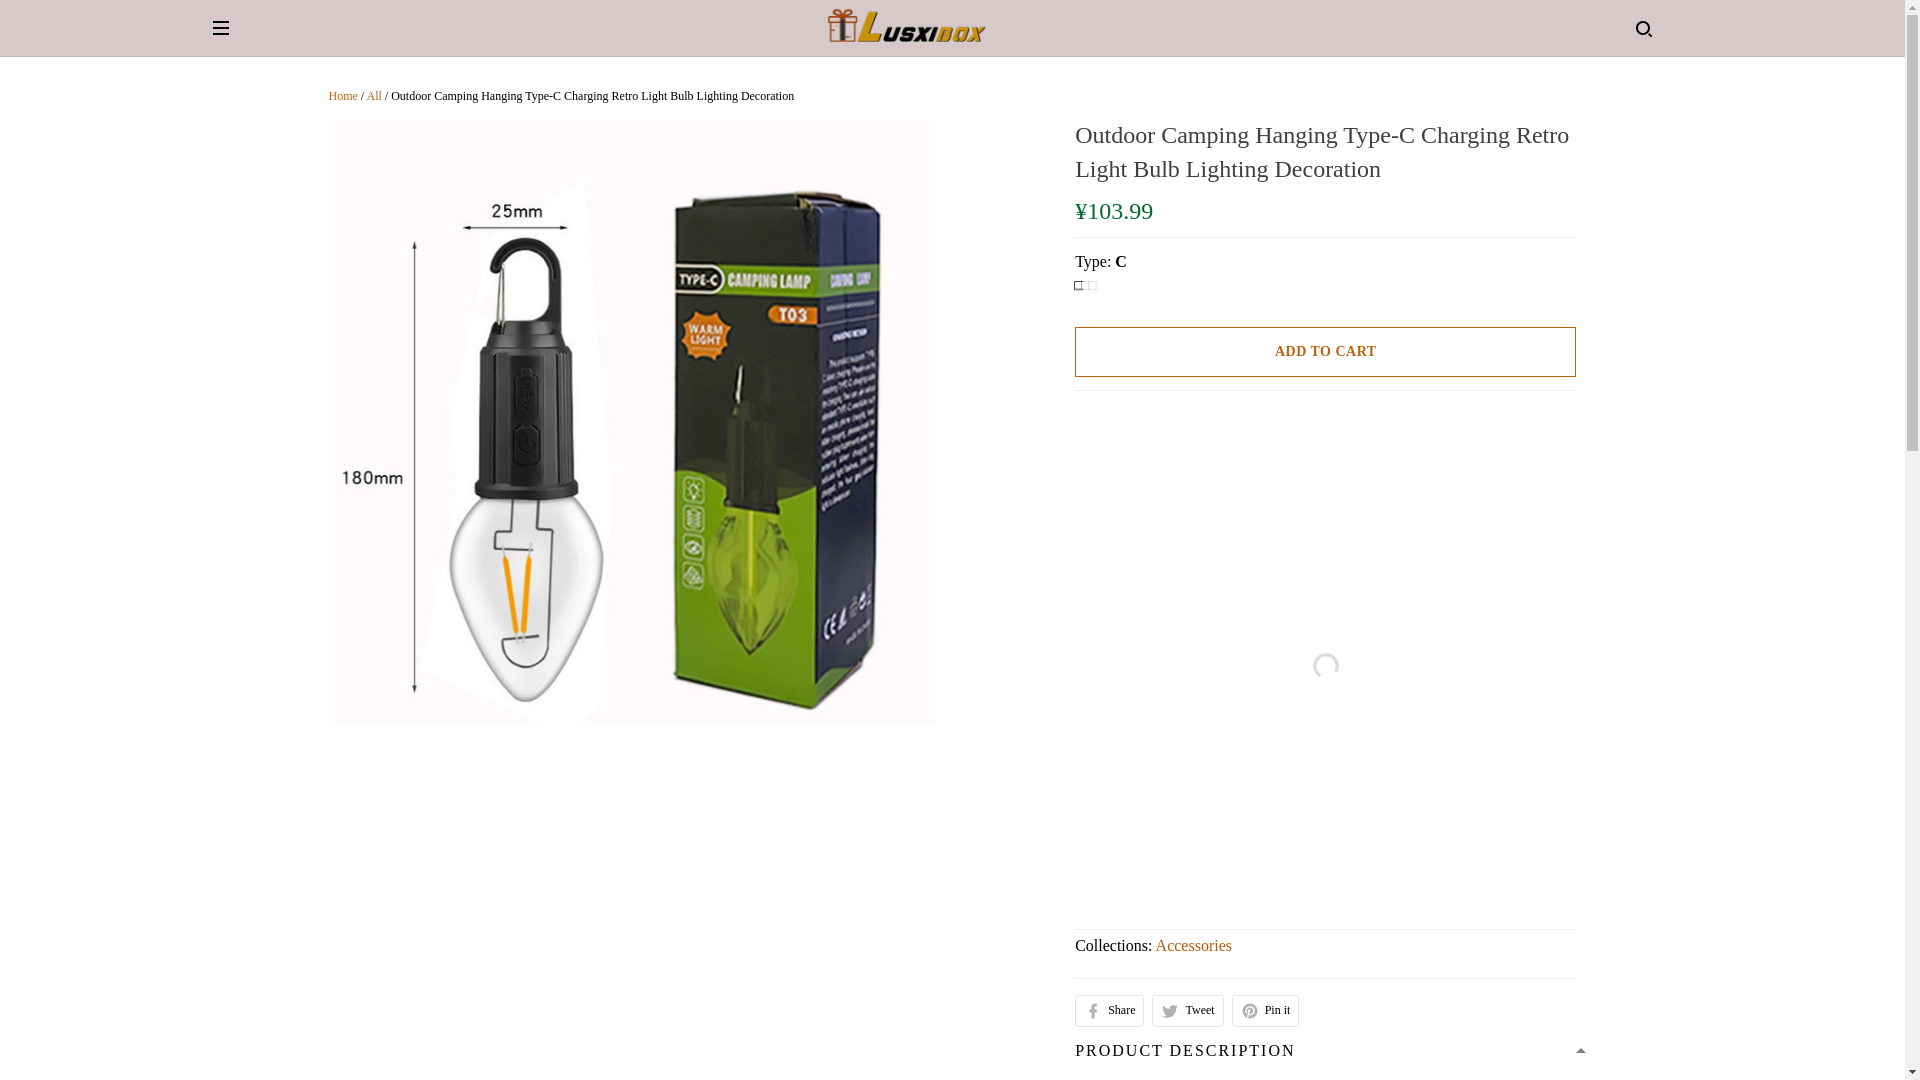 This screenshot has height=1080, width=1920. I want to click on All, so click(373, 95).